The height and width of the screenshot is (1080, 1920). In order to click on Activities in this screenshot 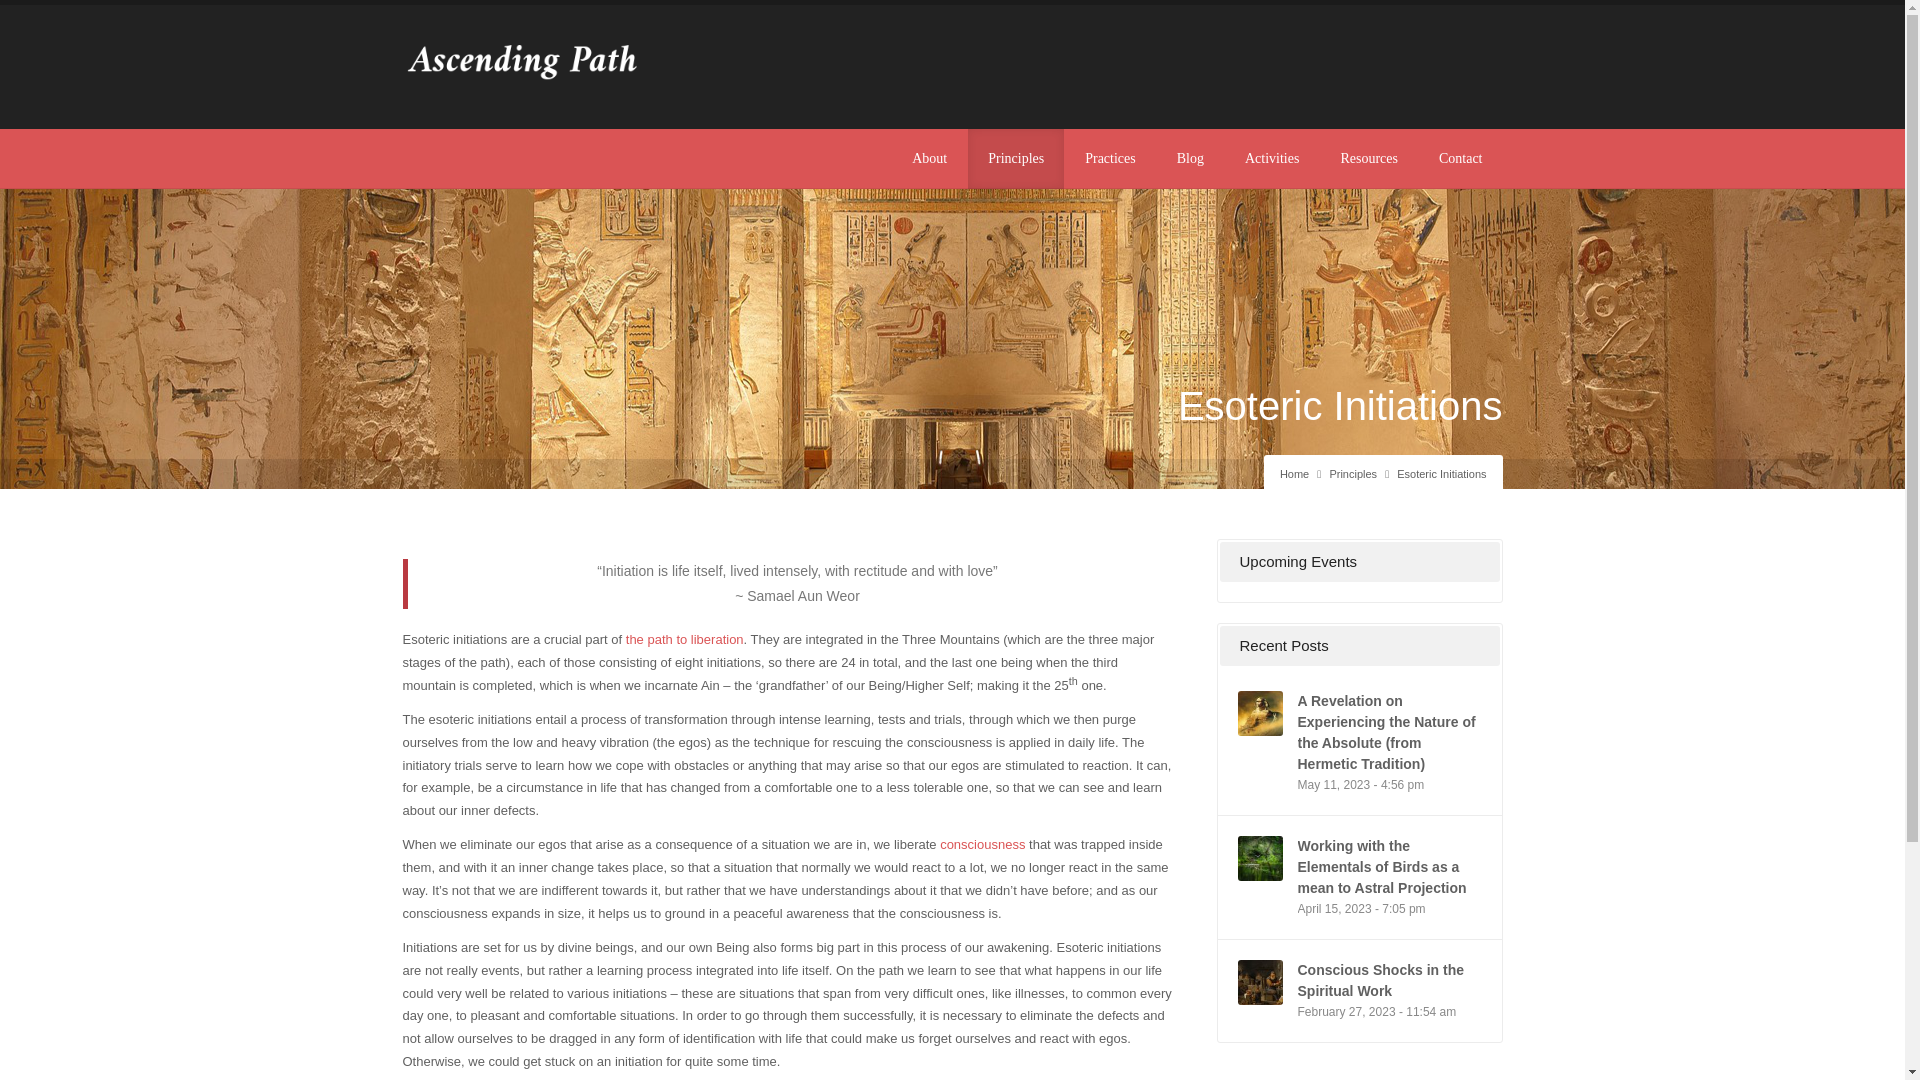, I will do `click(1272, 158)`.